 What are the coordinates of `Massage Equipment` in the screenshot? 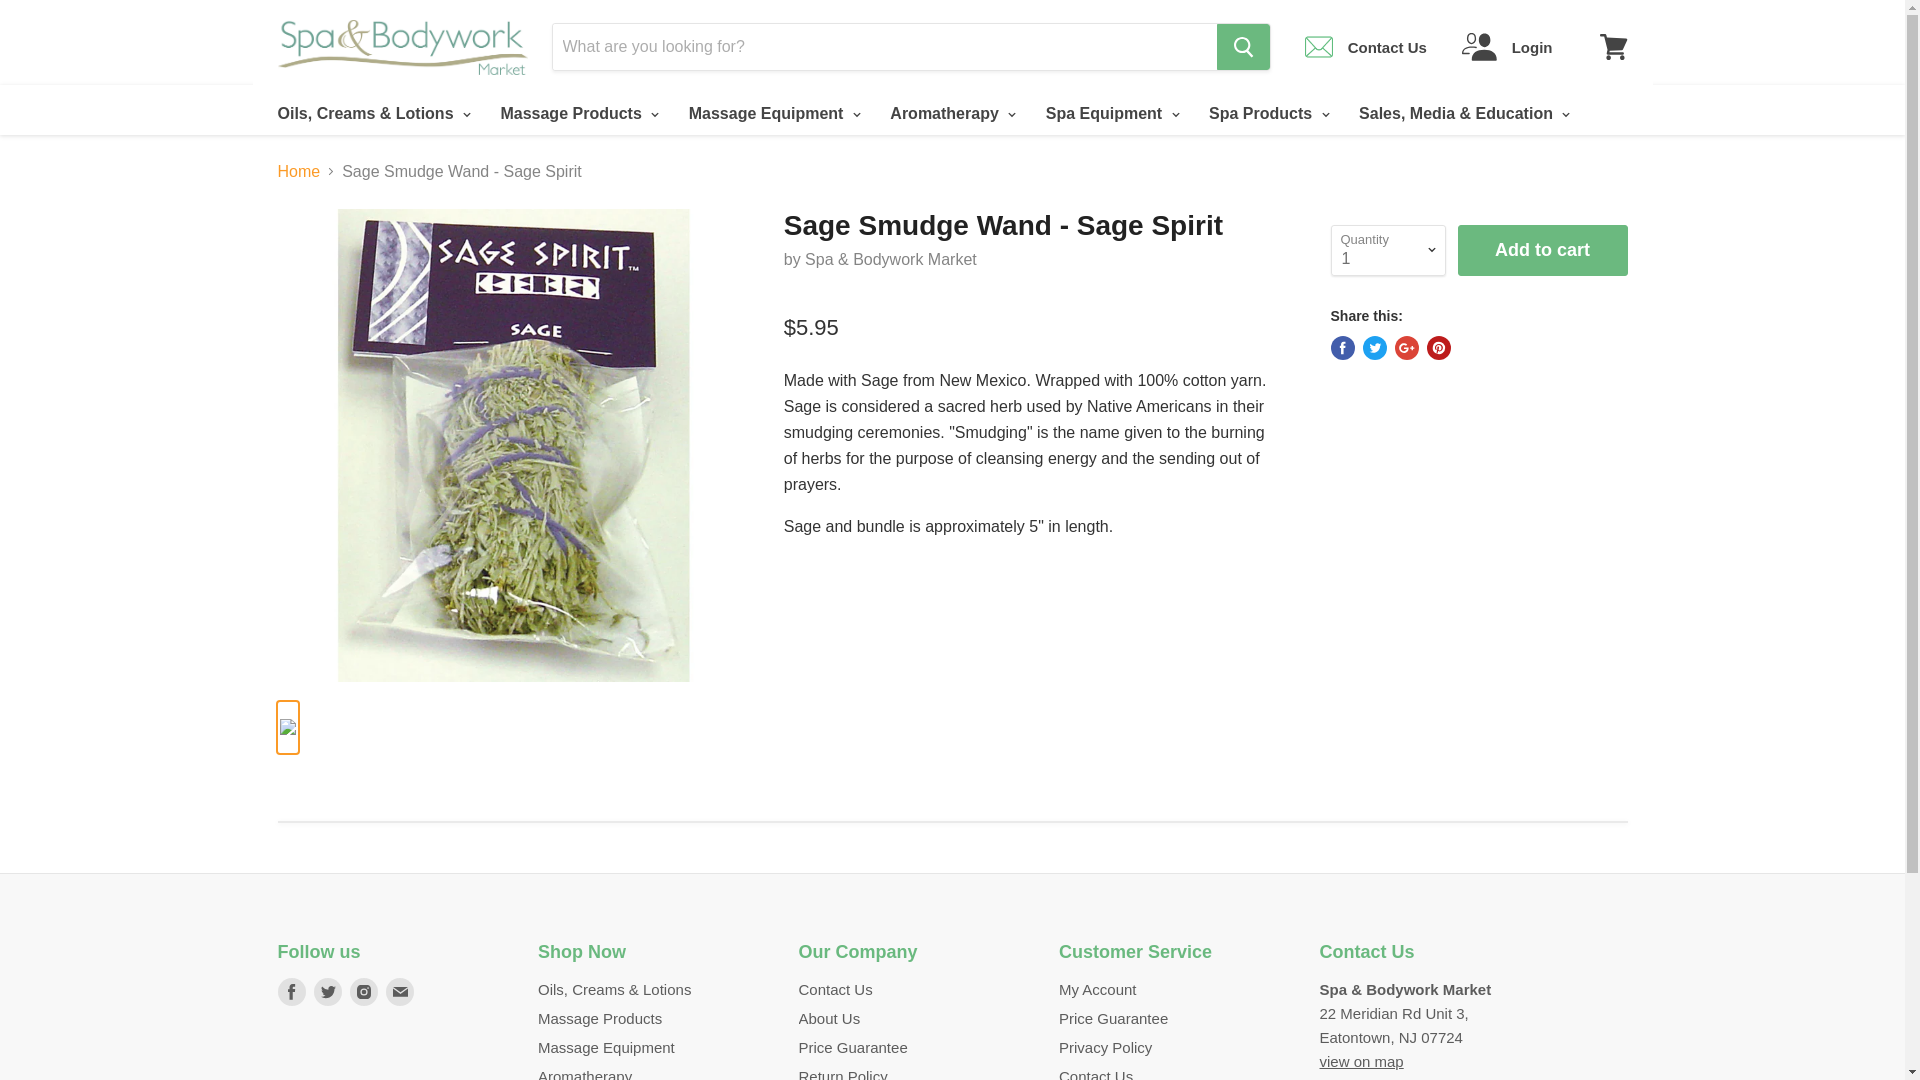 It's located at (772, 114).